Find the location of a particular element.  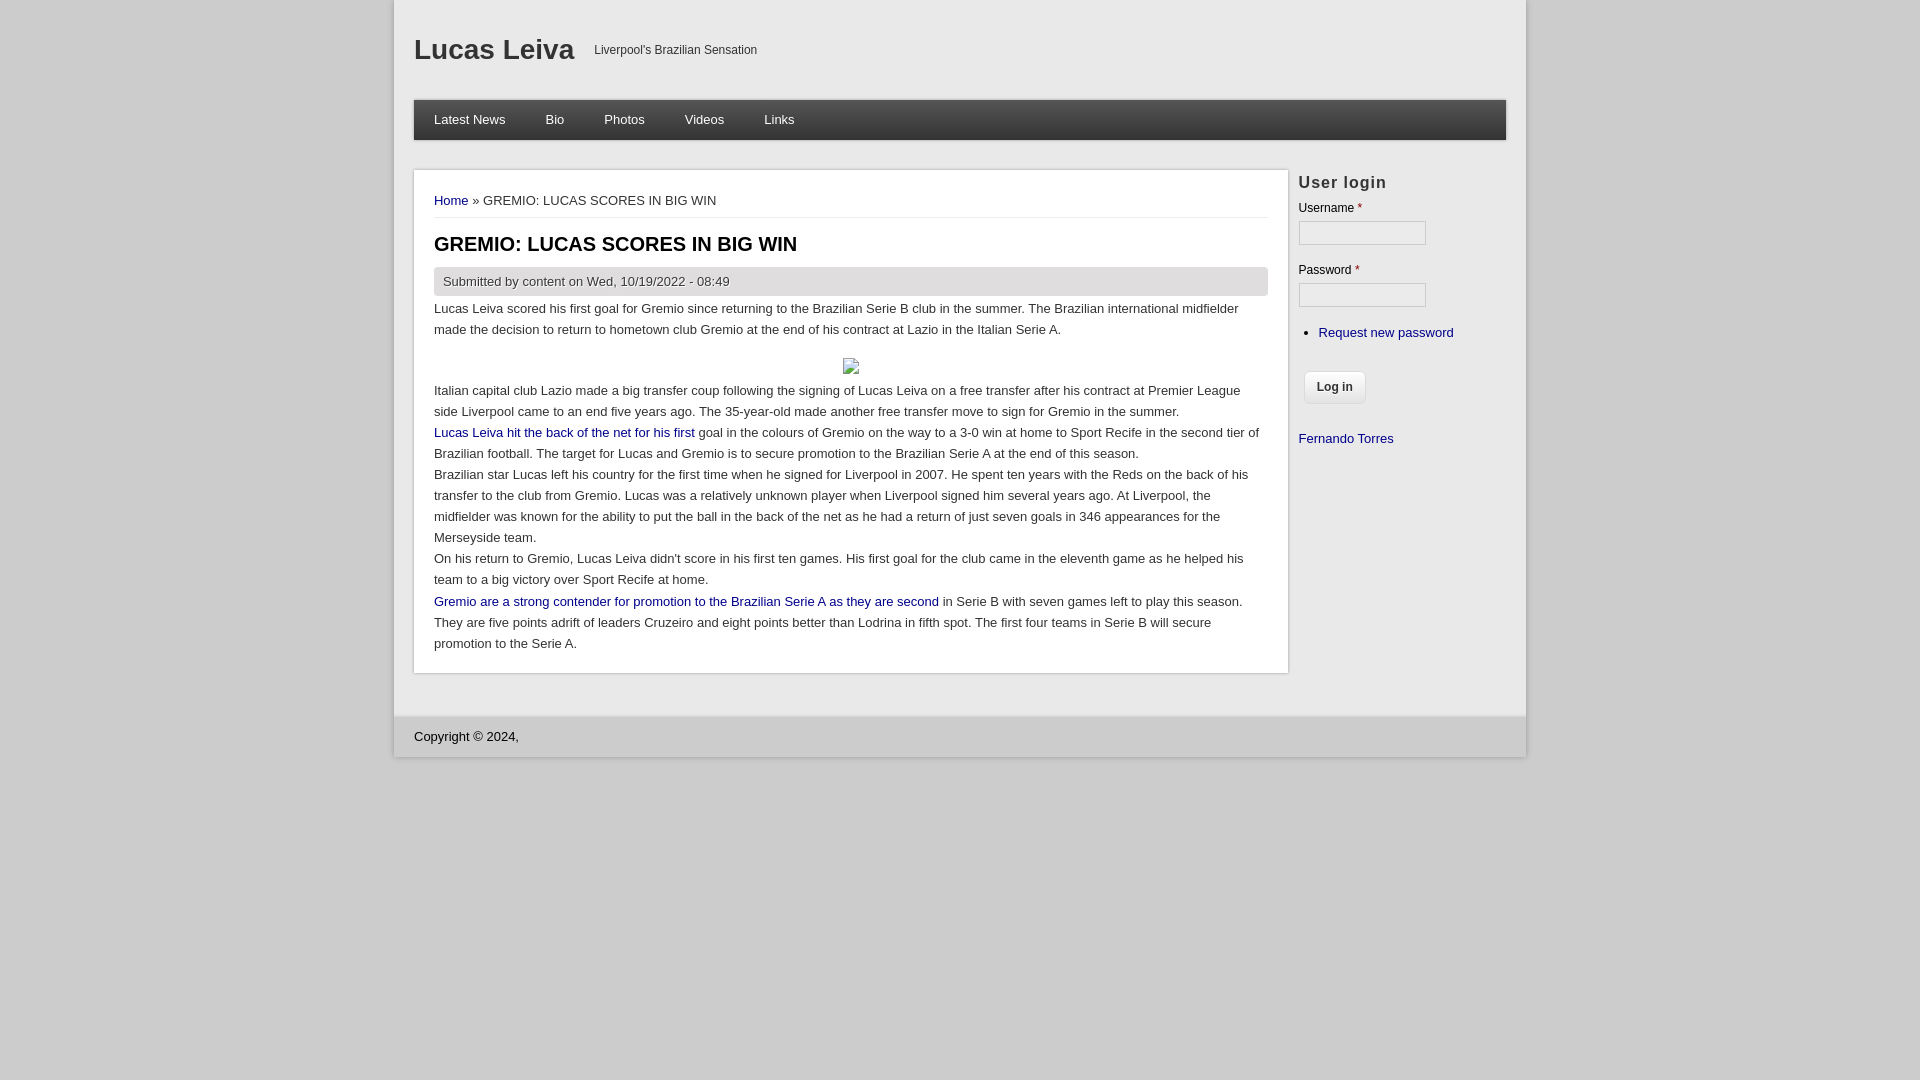

Home is located at coordinates (494, 48).